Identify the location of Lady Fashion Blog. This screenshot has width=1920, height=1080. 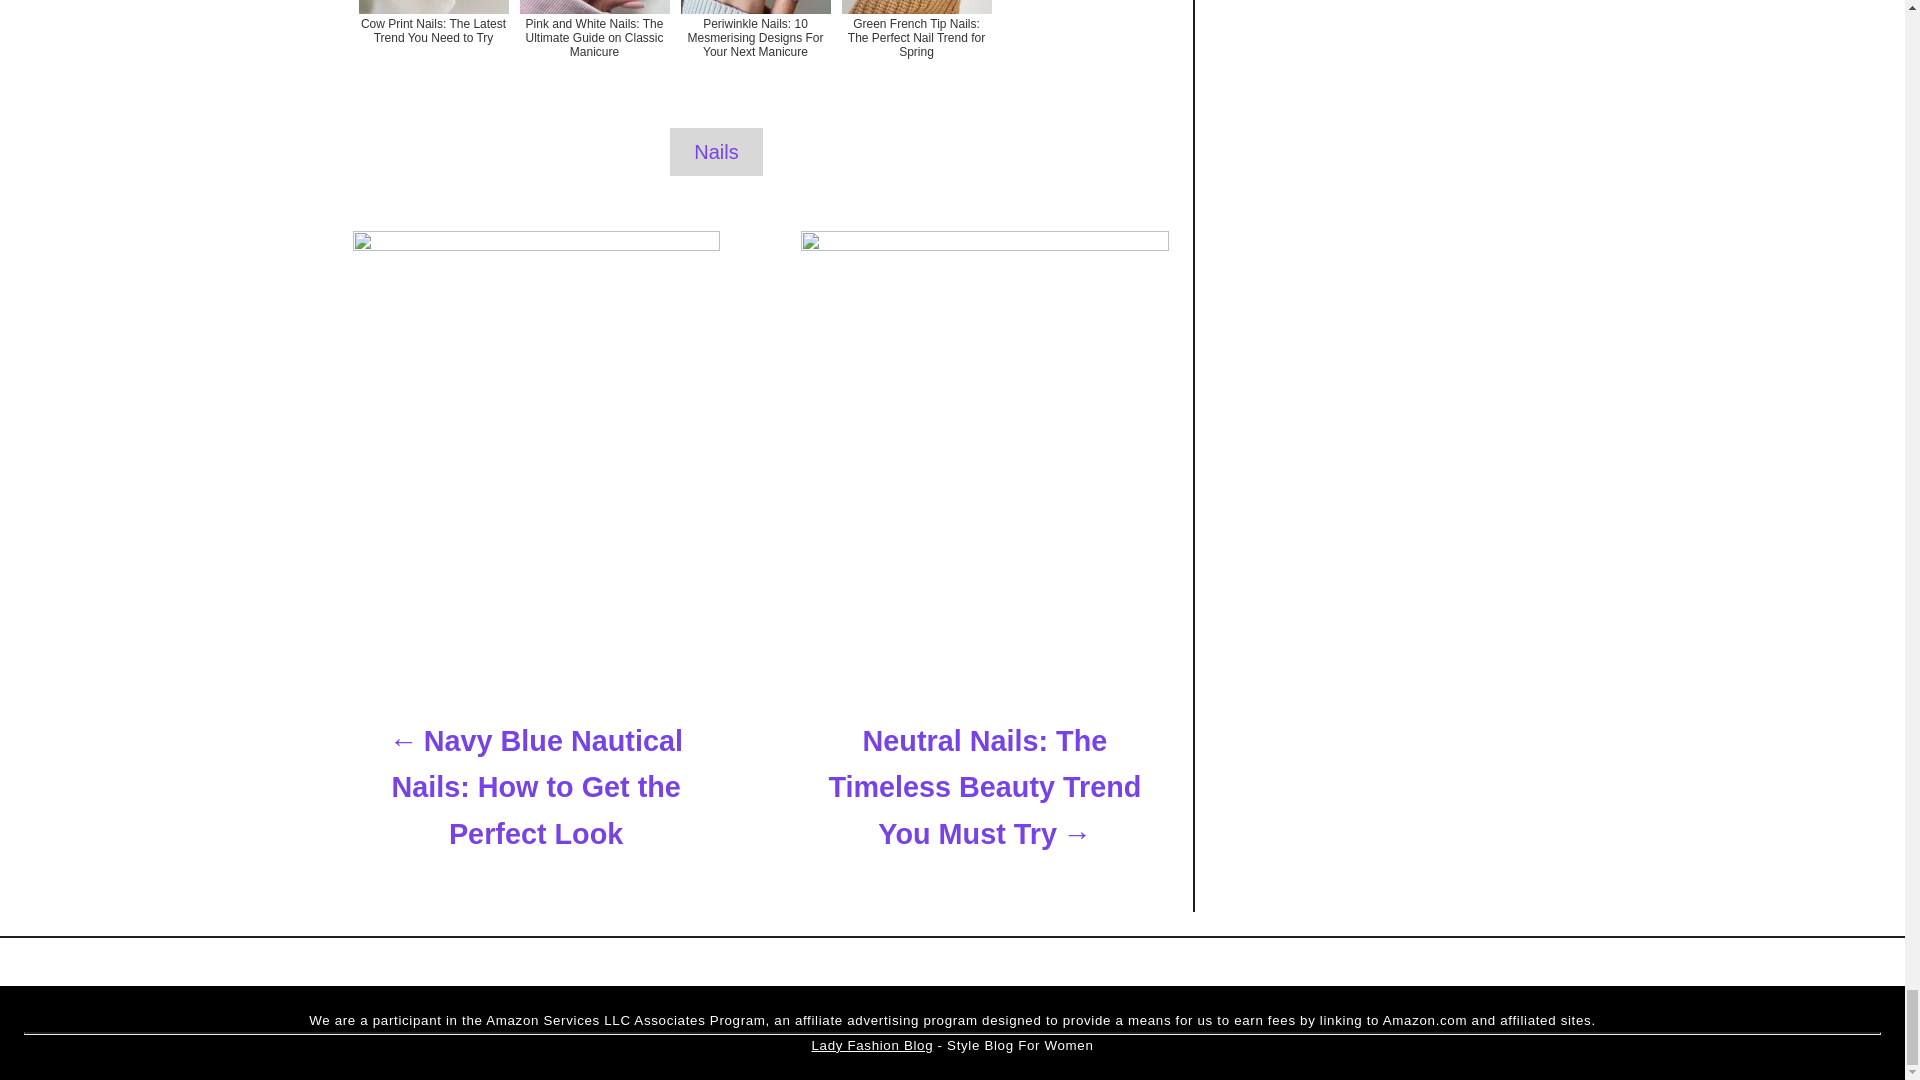
(872, 1045).